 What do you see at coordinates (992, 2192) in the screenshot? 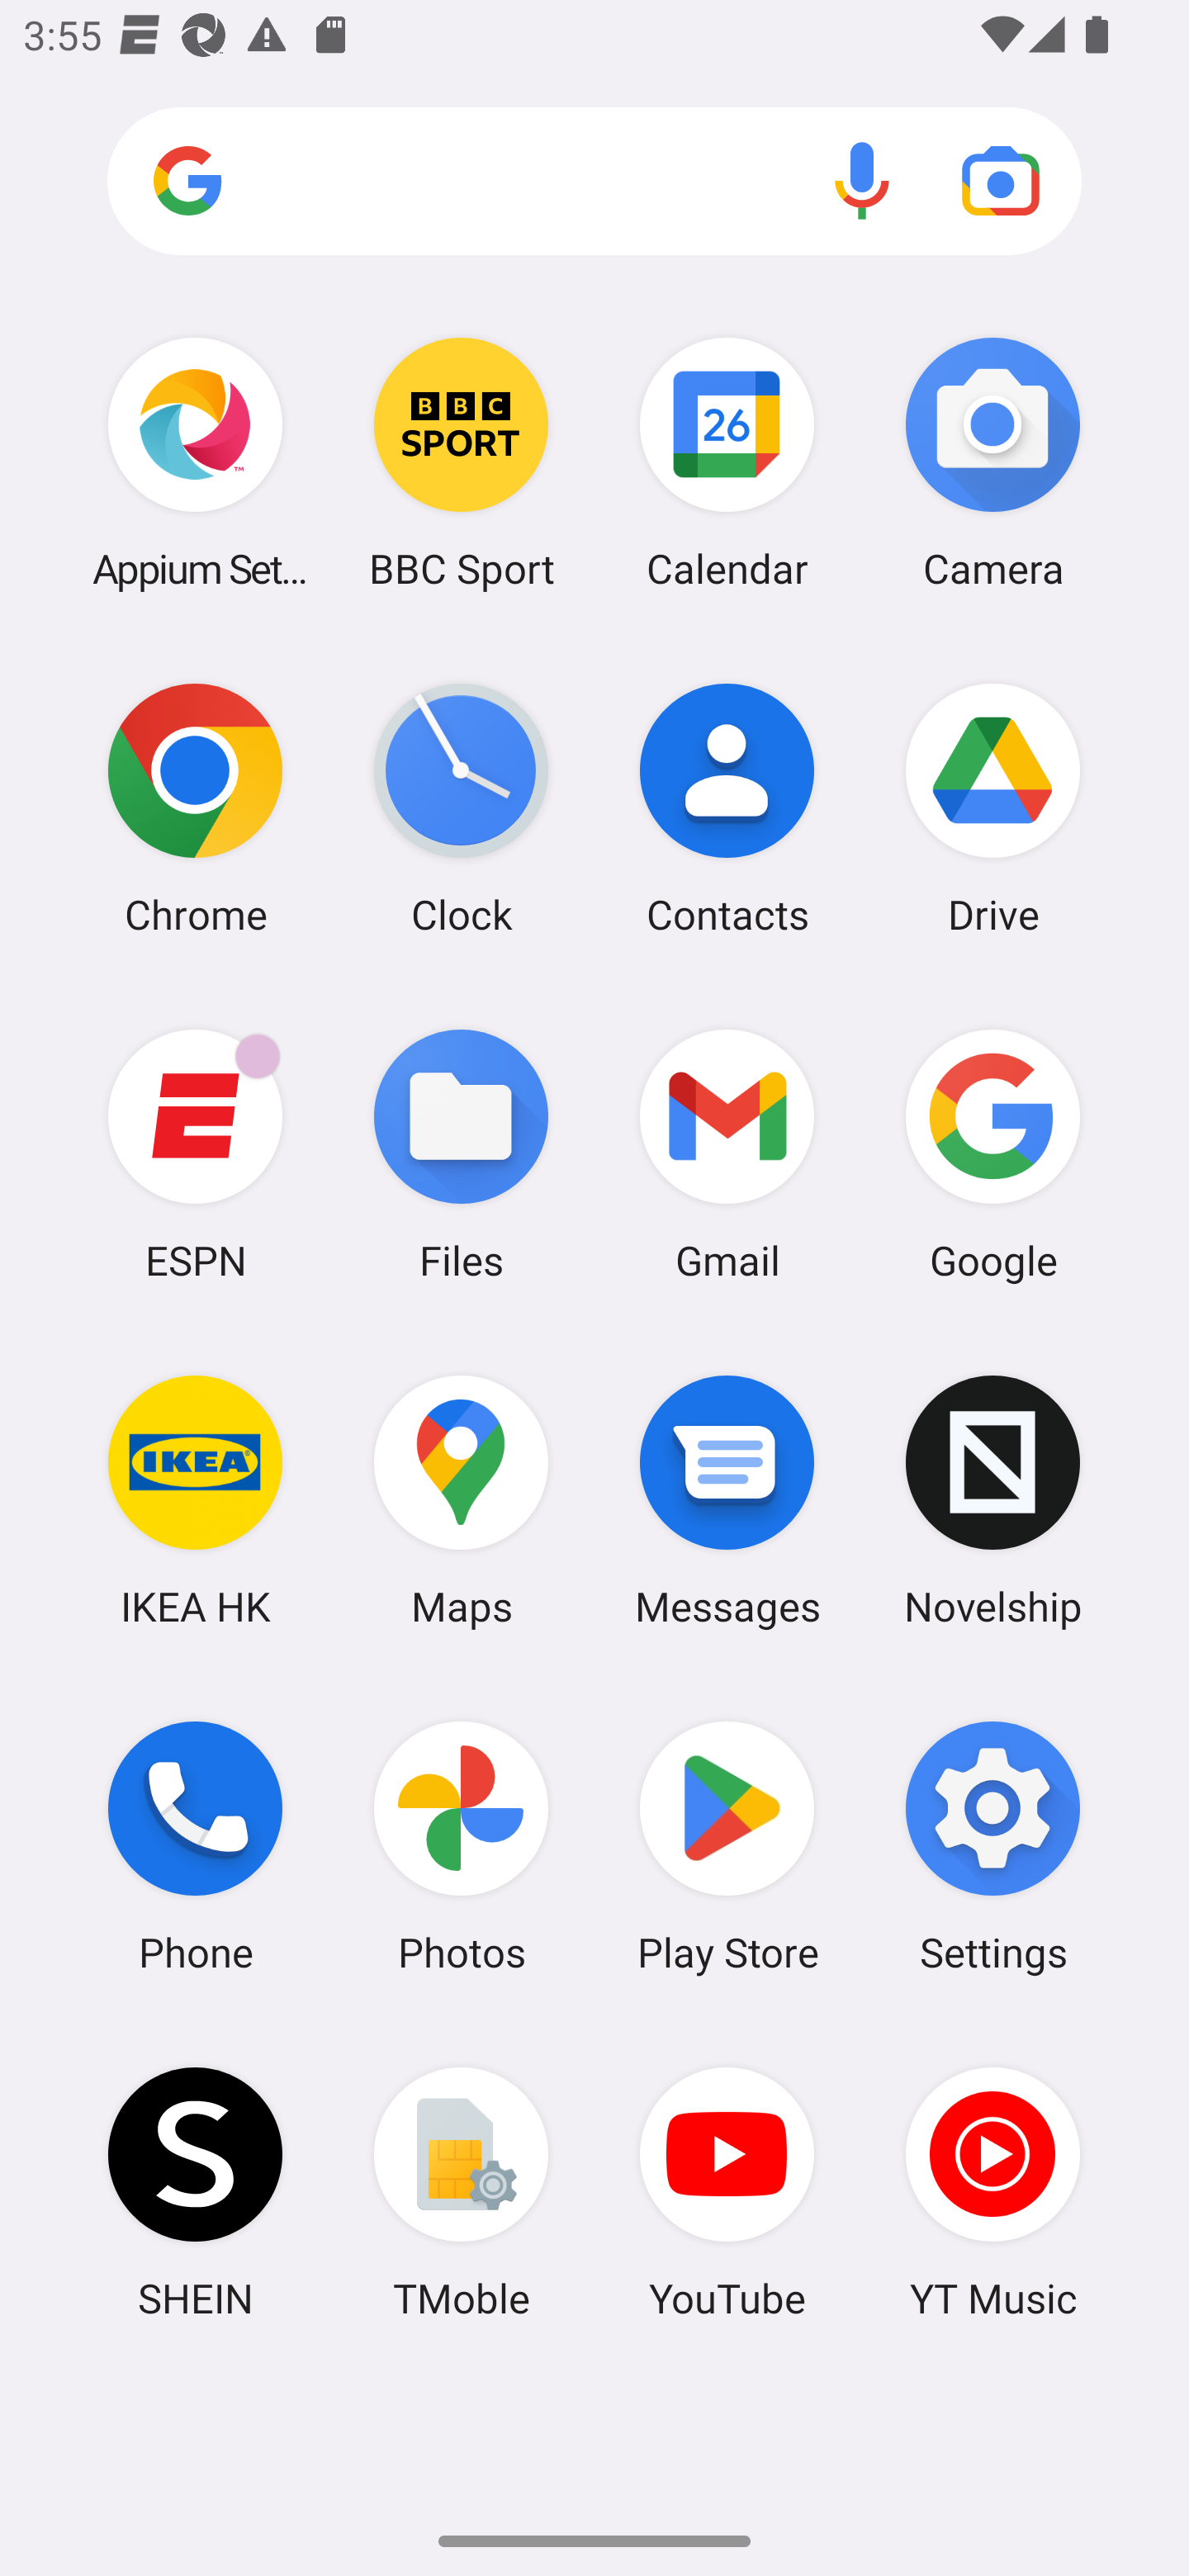
I see `YT Music` at bounding box center [992, 2192].